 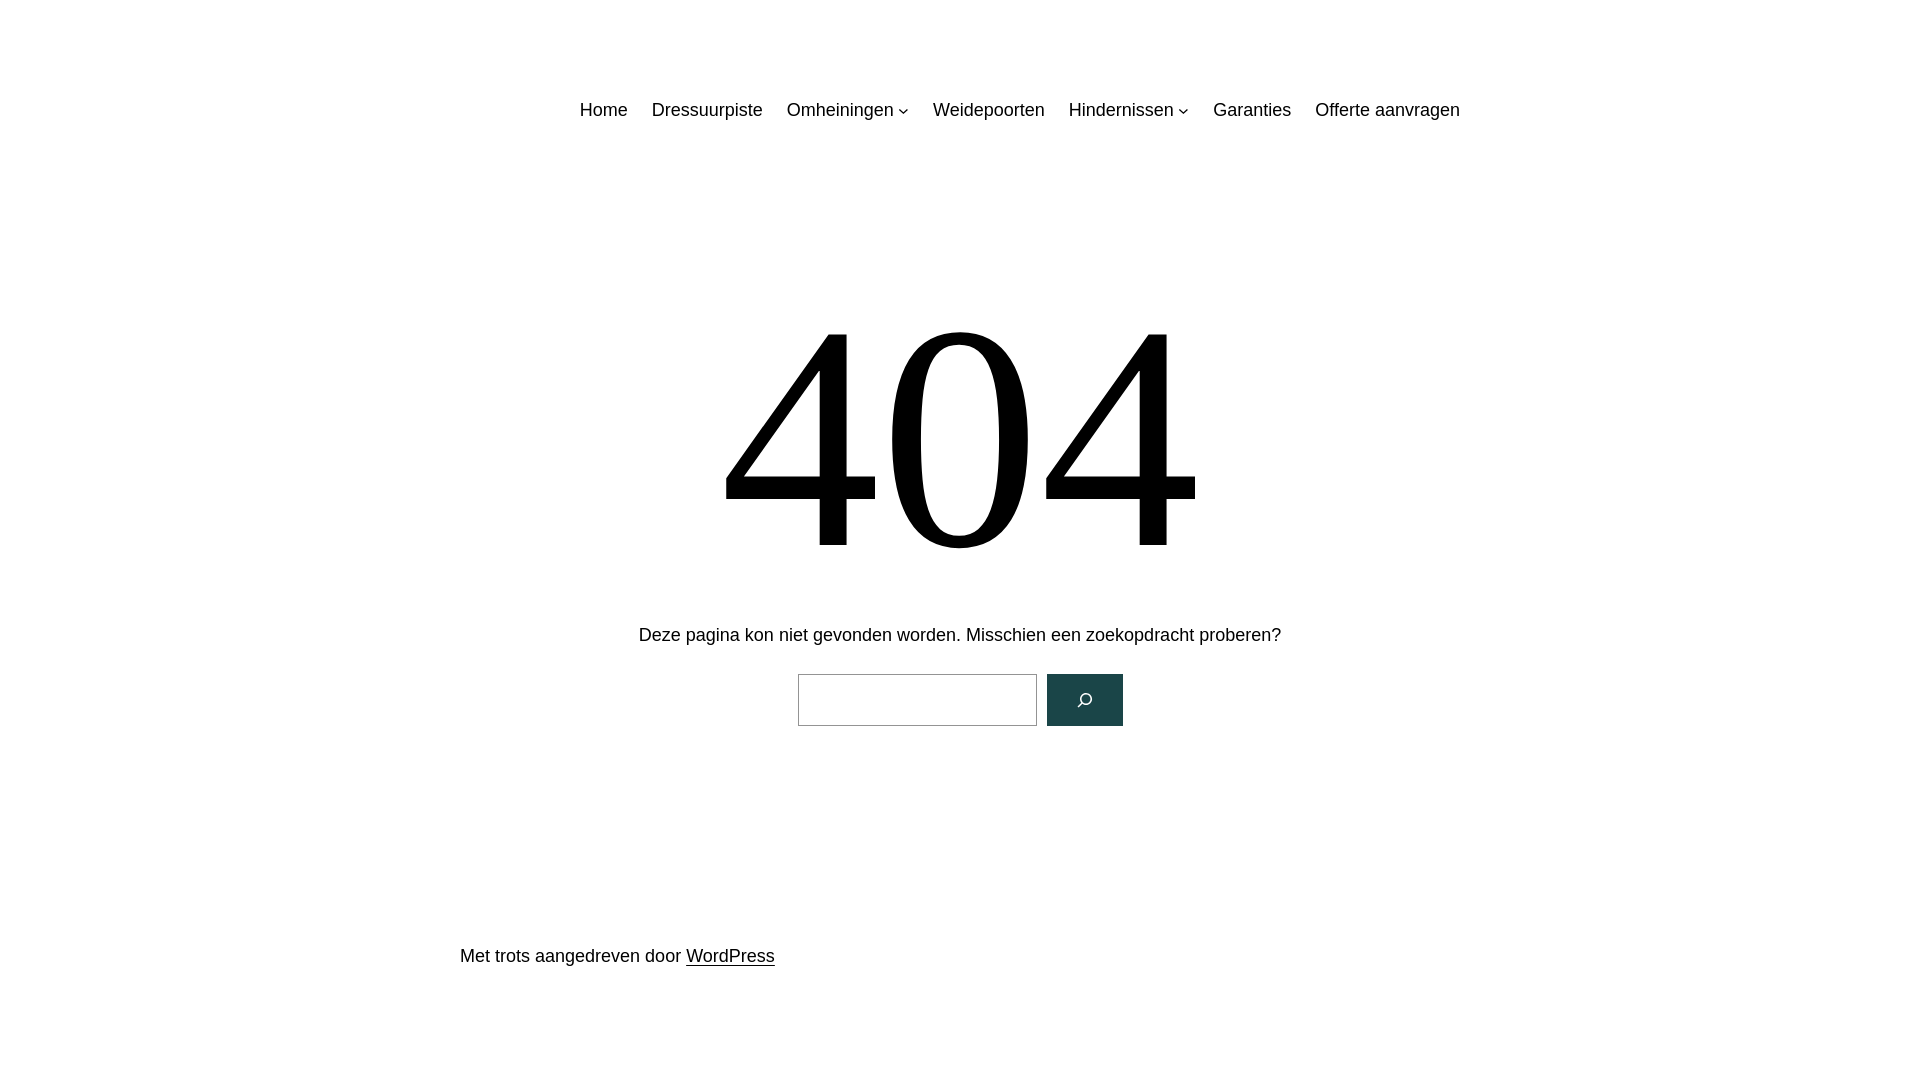 What do you see at coordinates (1388, 110) in the screenshot?
I see `Offerte aanvragen` at bounding box center [1388, 110].